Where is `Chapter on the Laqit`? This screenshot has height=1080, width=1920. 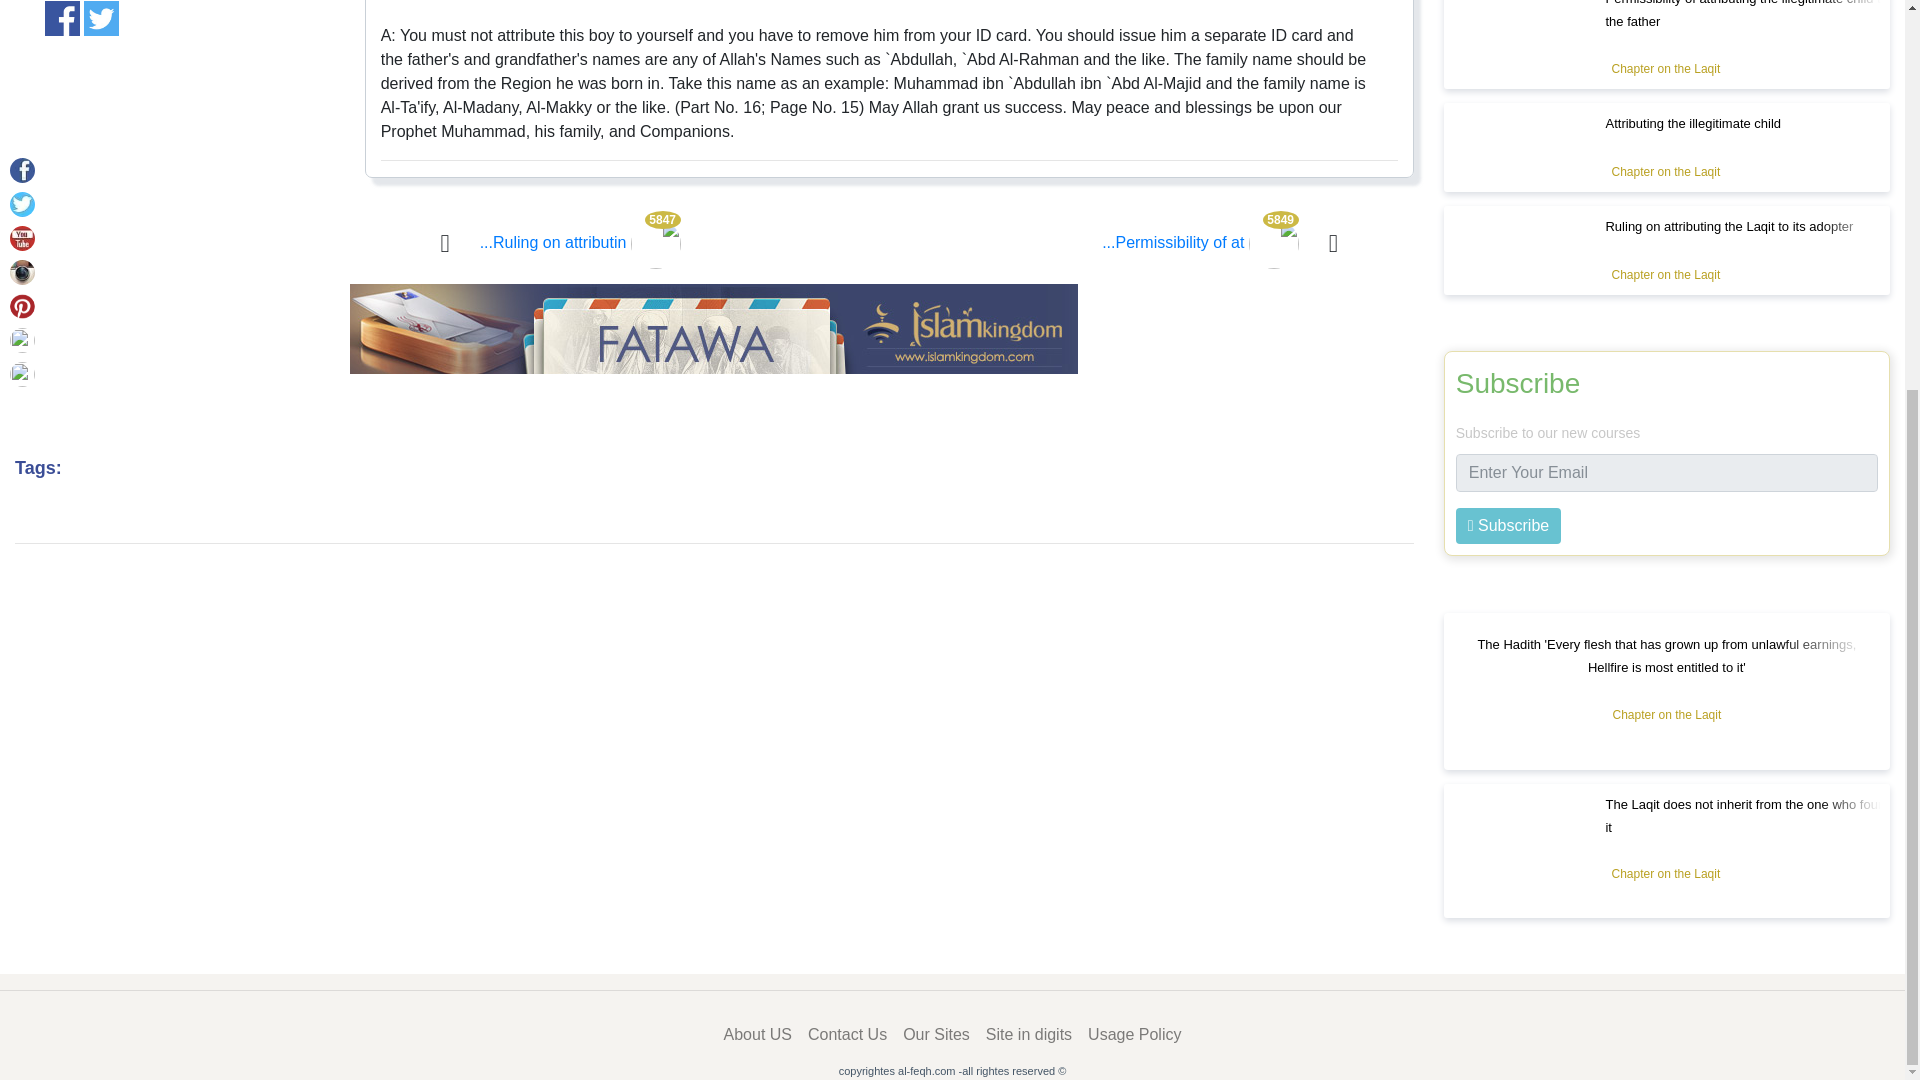 Chapter on the Laqit is located at coordinates (1666, 172).